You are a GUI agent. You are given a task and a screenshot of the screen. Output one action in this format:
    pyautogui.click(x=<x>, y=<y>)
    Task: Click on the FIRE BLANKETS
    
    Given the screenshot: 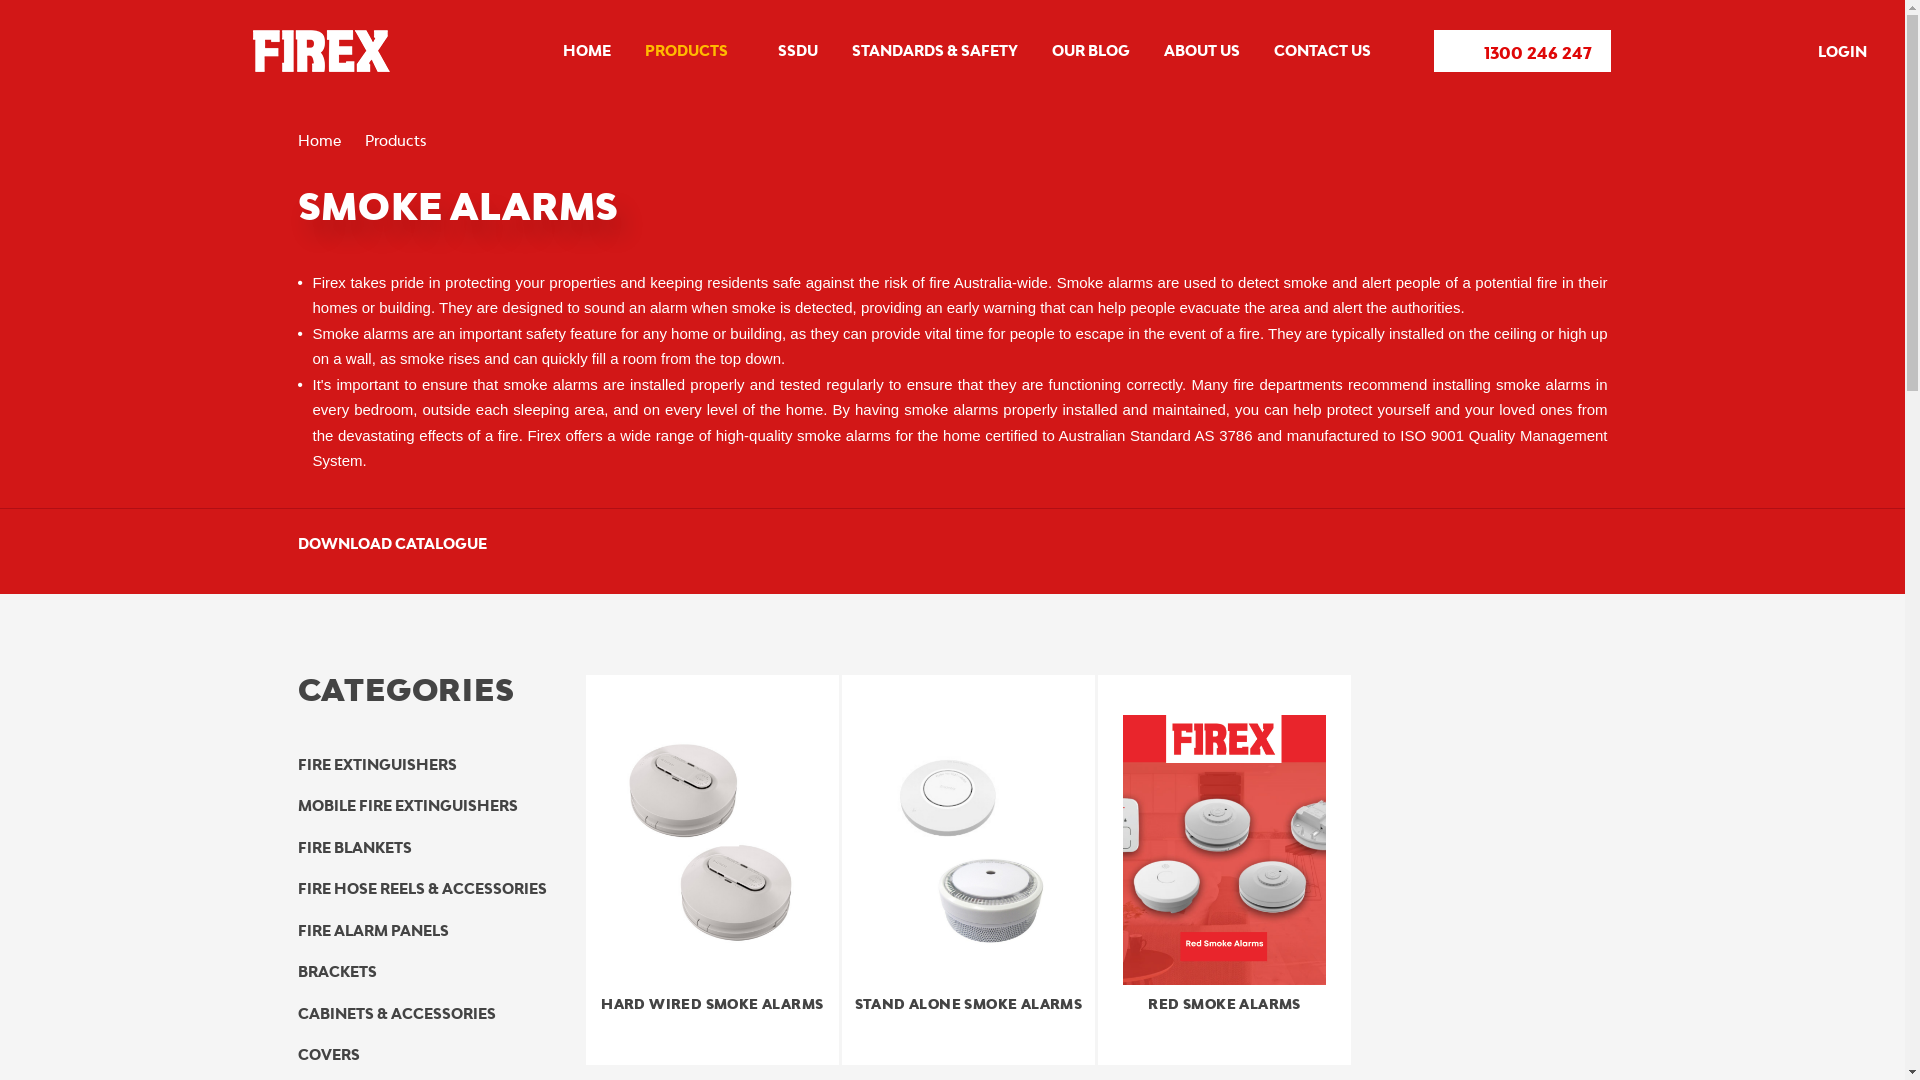 What is the action you would take?
    pyautogui.click(x=355, y=848)
    